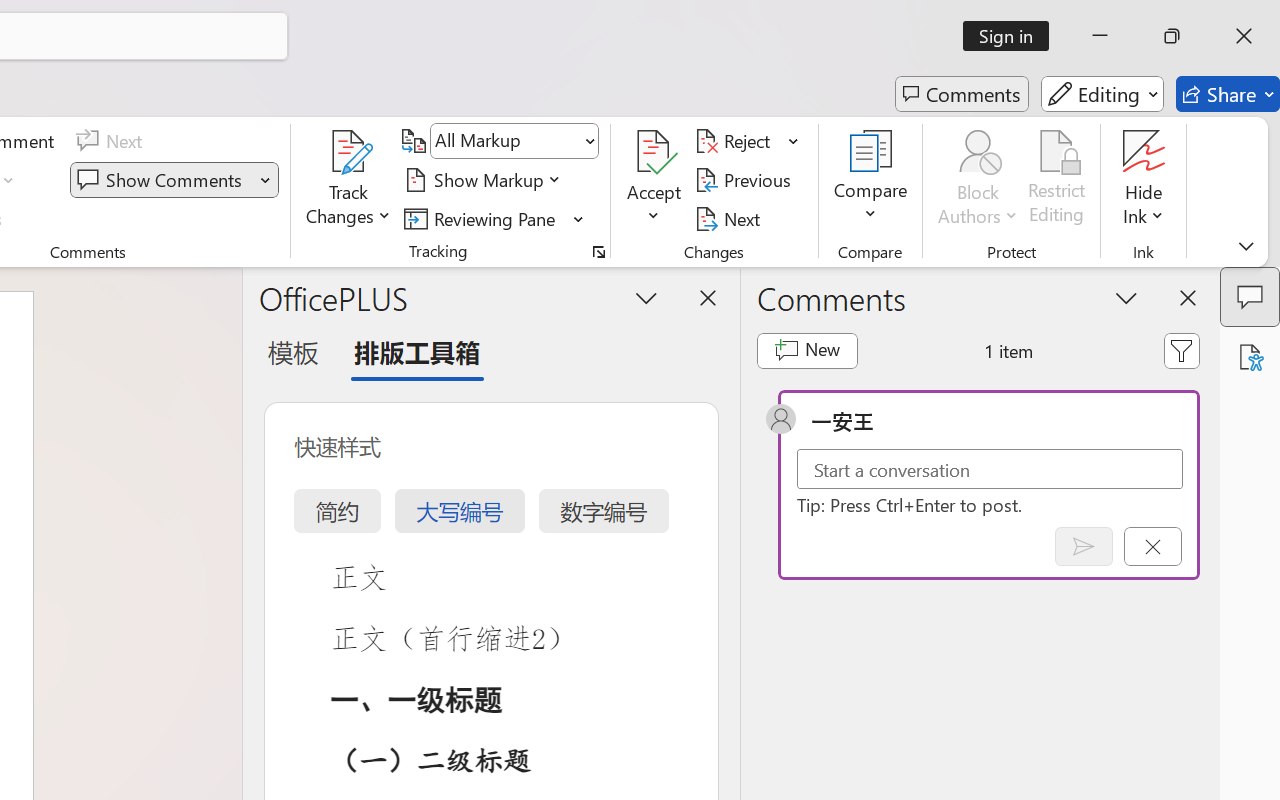 Image resolution: width=1280 pixels, height=800 pixels. What do you see at coordinates (483, 218) in the screenshot?
I see `Reviewing Pane` at bounding box center [483, 218].